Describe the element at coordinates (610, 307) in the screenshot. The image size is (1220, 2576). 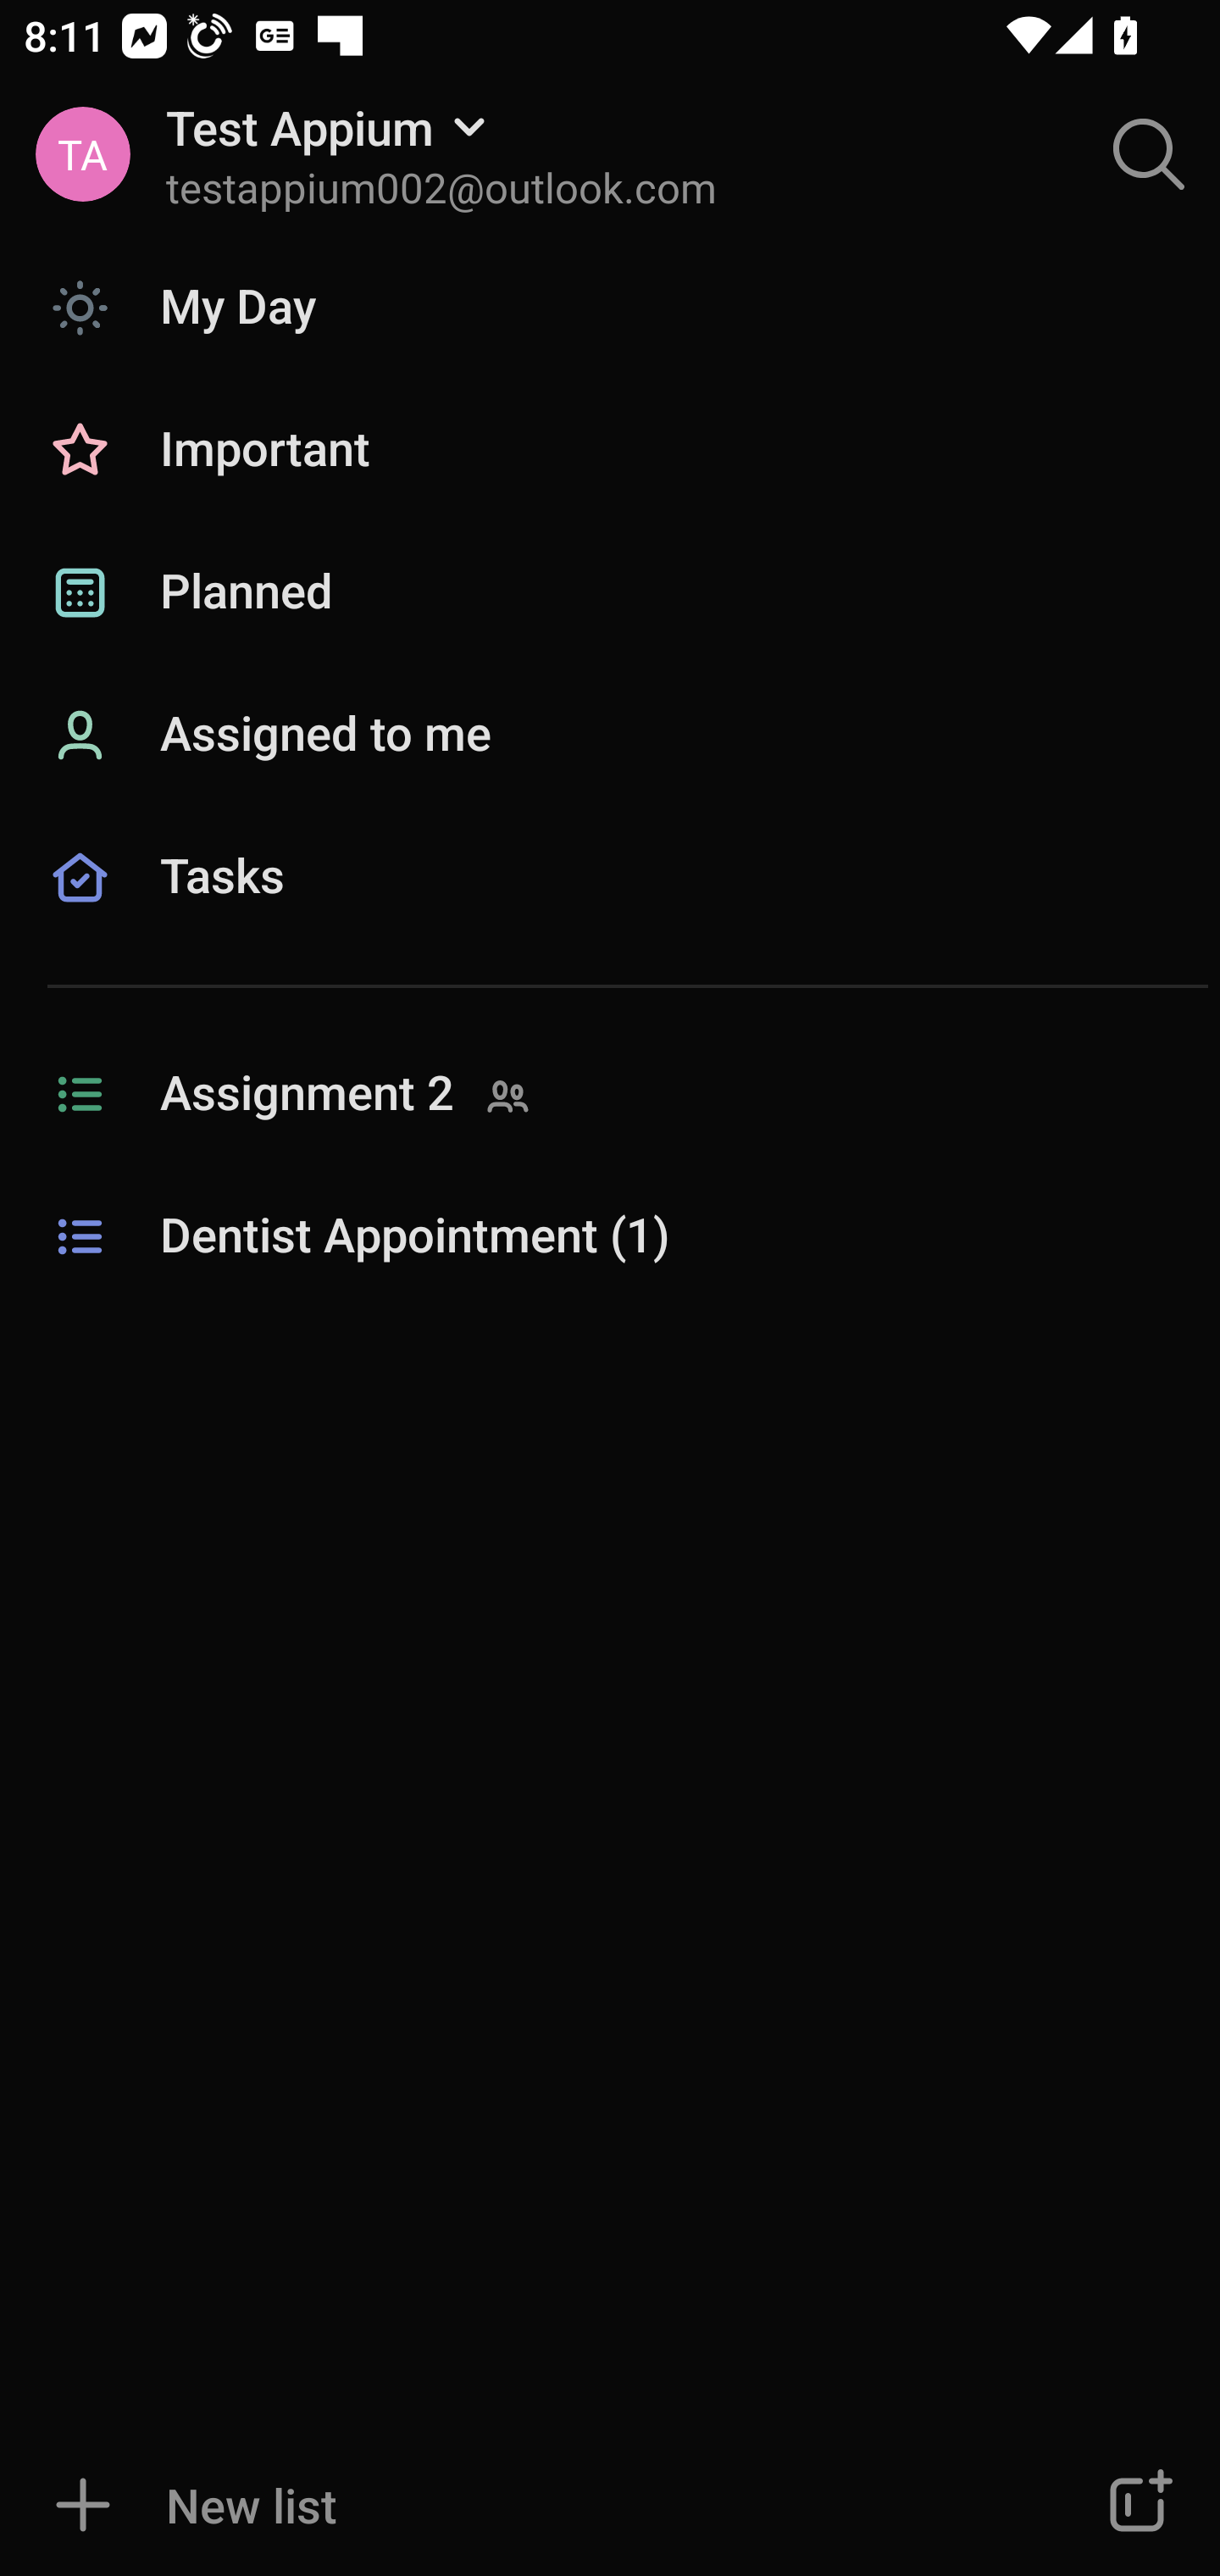
I see `My Day, 0 tasks My Day` at that location.